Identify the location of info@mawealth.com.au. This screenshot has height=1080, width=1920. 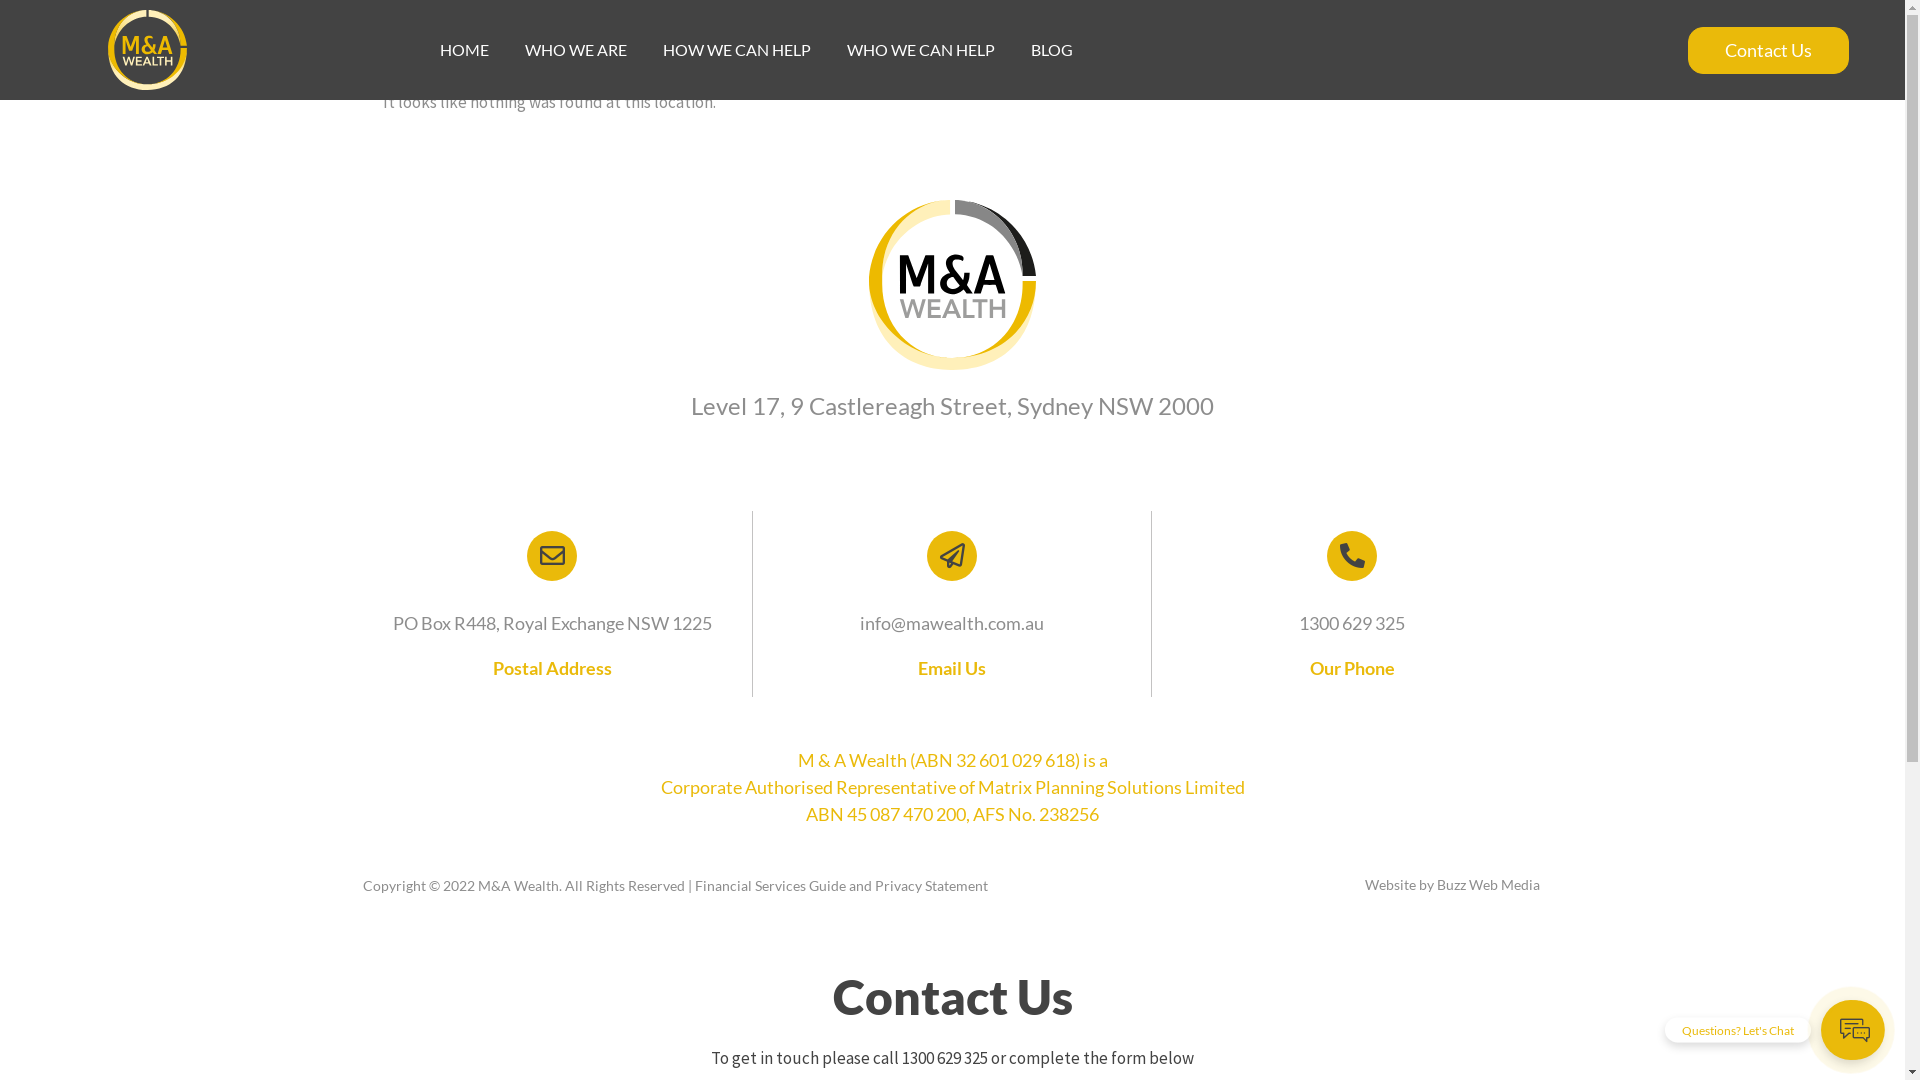
(952, 623).